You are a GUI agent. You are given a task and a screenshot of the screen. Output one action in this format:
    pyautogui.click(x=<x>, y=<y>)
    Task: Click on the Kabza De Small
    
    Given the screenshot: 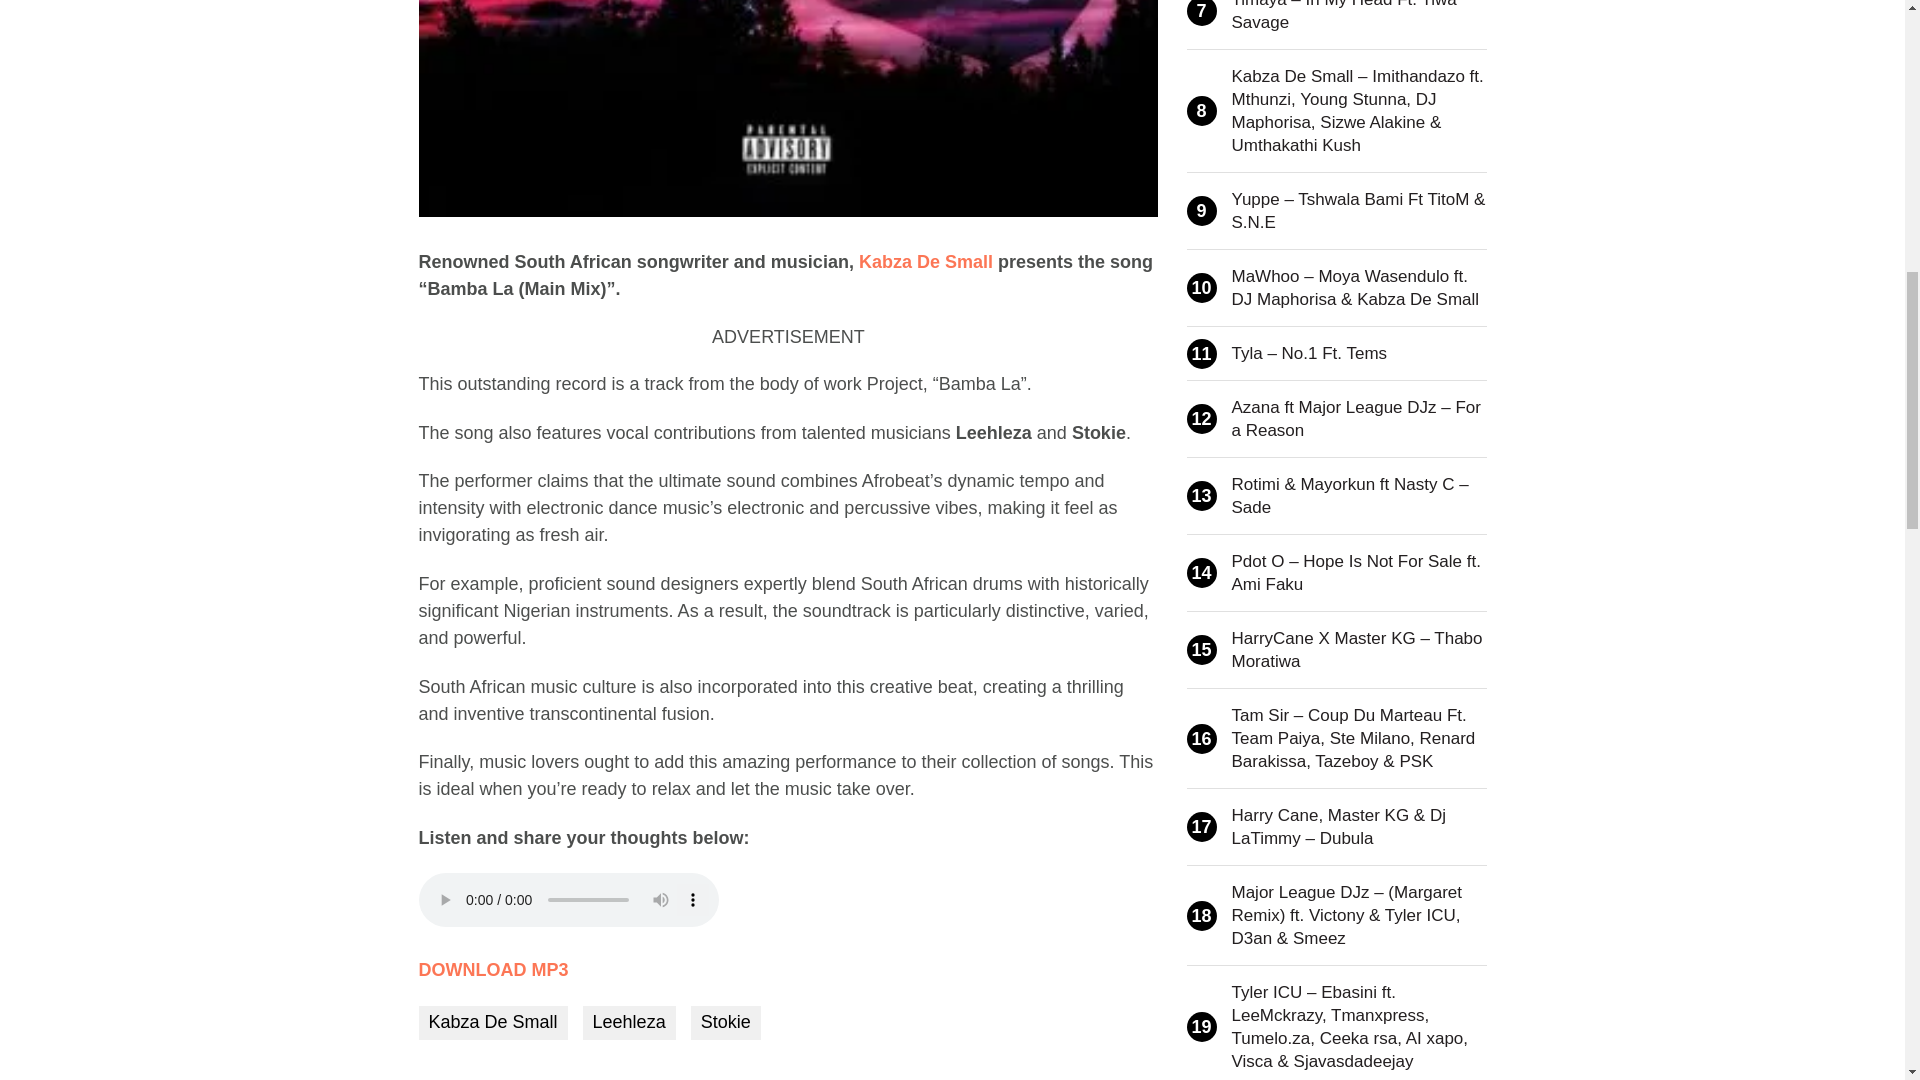 What is the action you would take?
    pyautogui.click(x=492, y=1022)
    